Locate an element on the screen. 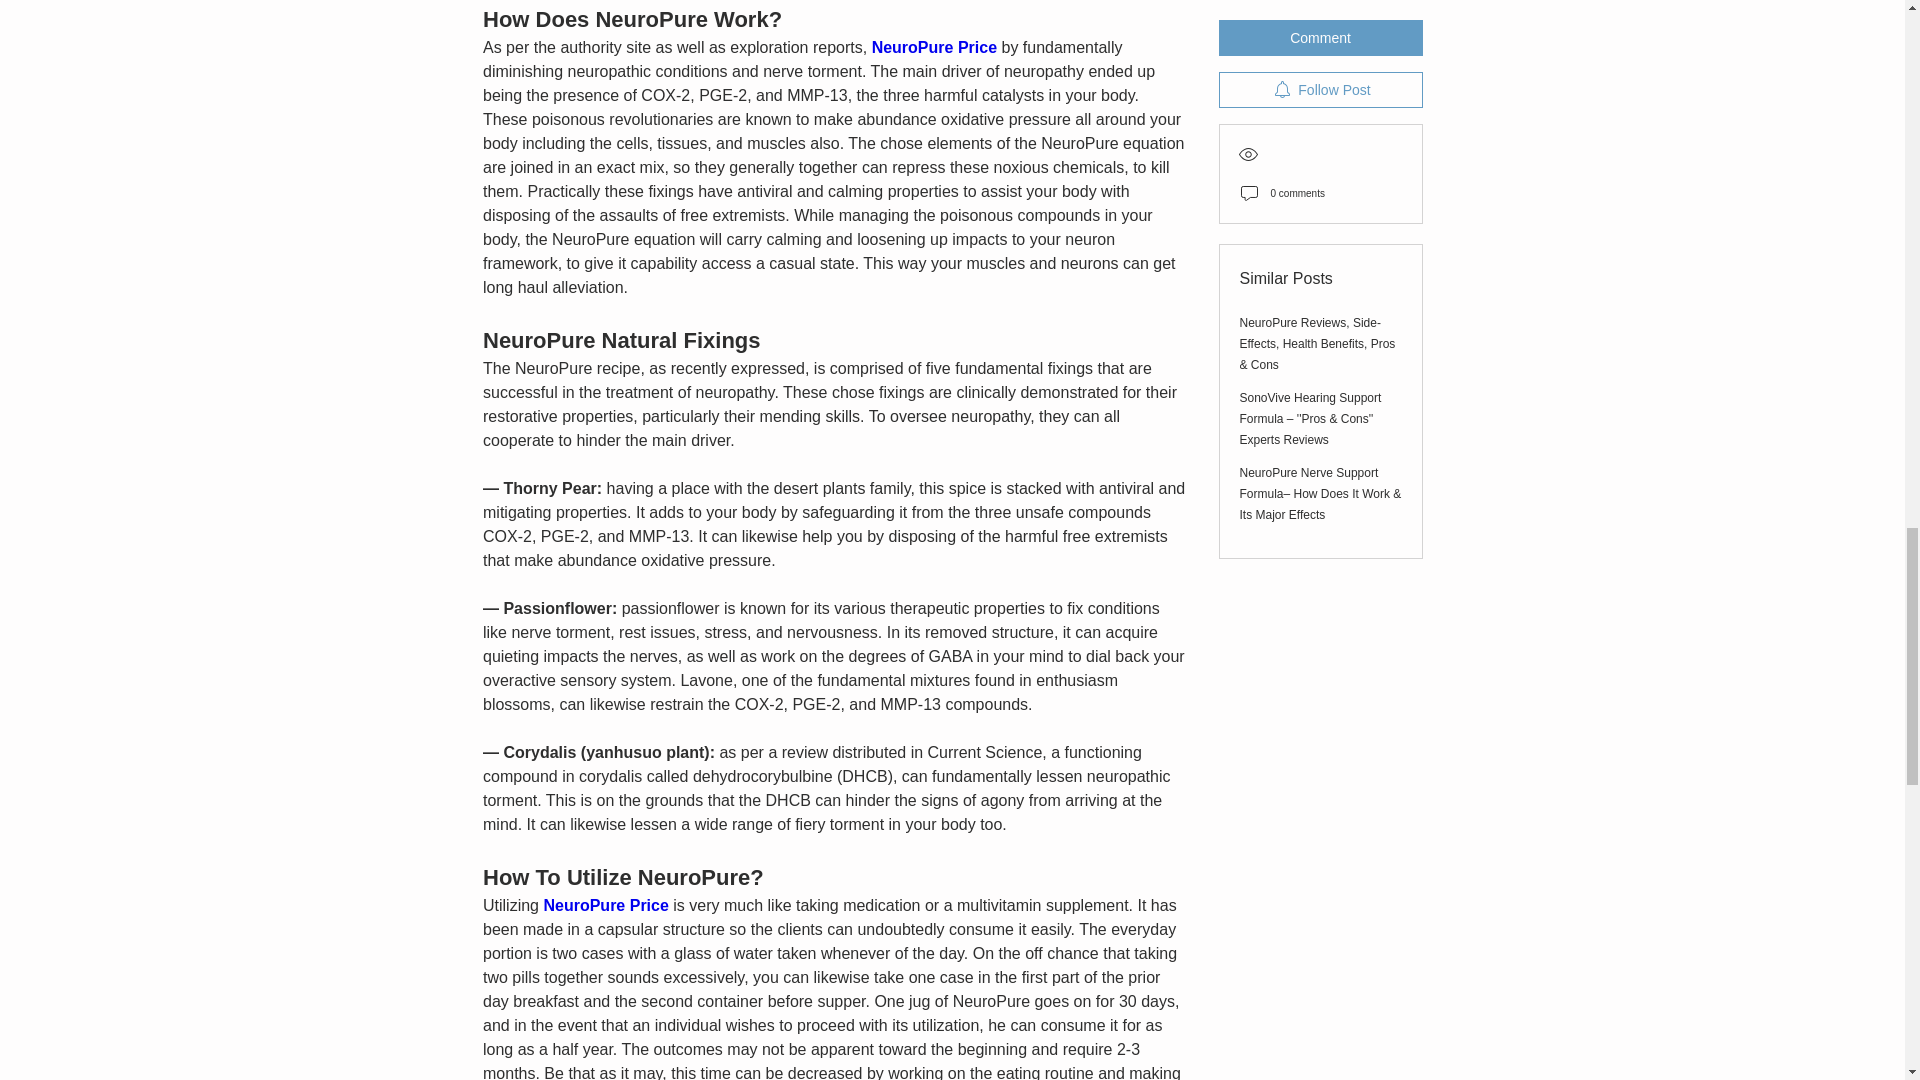 The width and height of the screenshot is (1920, 1080). NeuroPure Price is located at coordinates (606, 905).